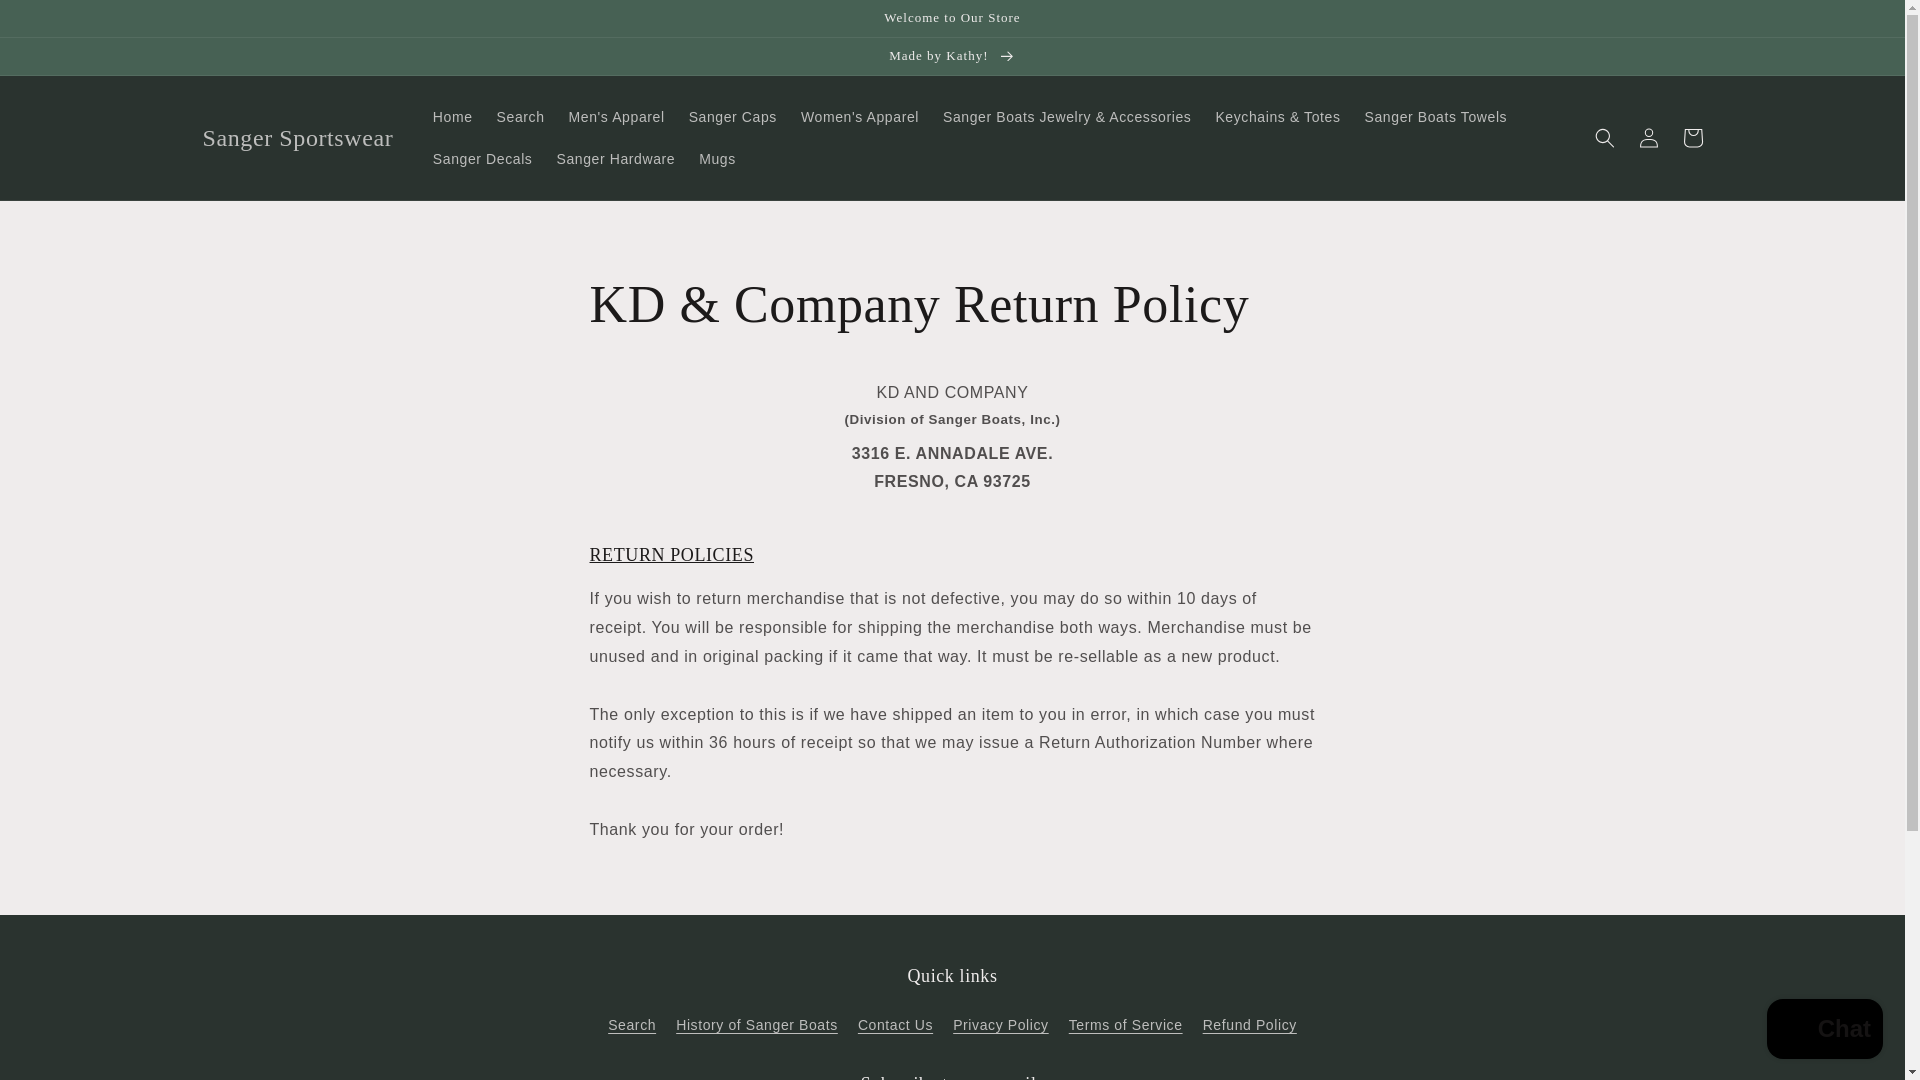 This screenshot has width=1920, height=1080. Describe the element at coordinates (1824, 1031) in the screenshot. I see `Shopify online store chat` at that location.